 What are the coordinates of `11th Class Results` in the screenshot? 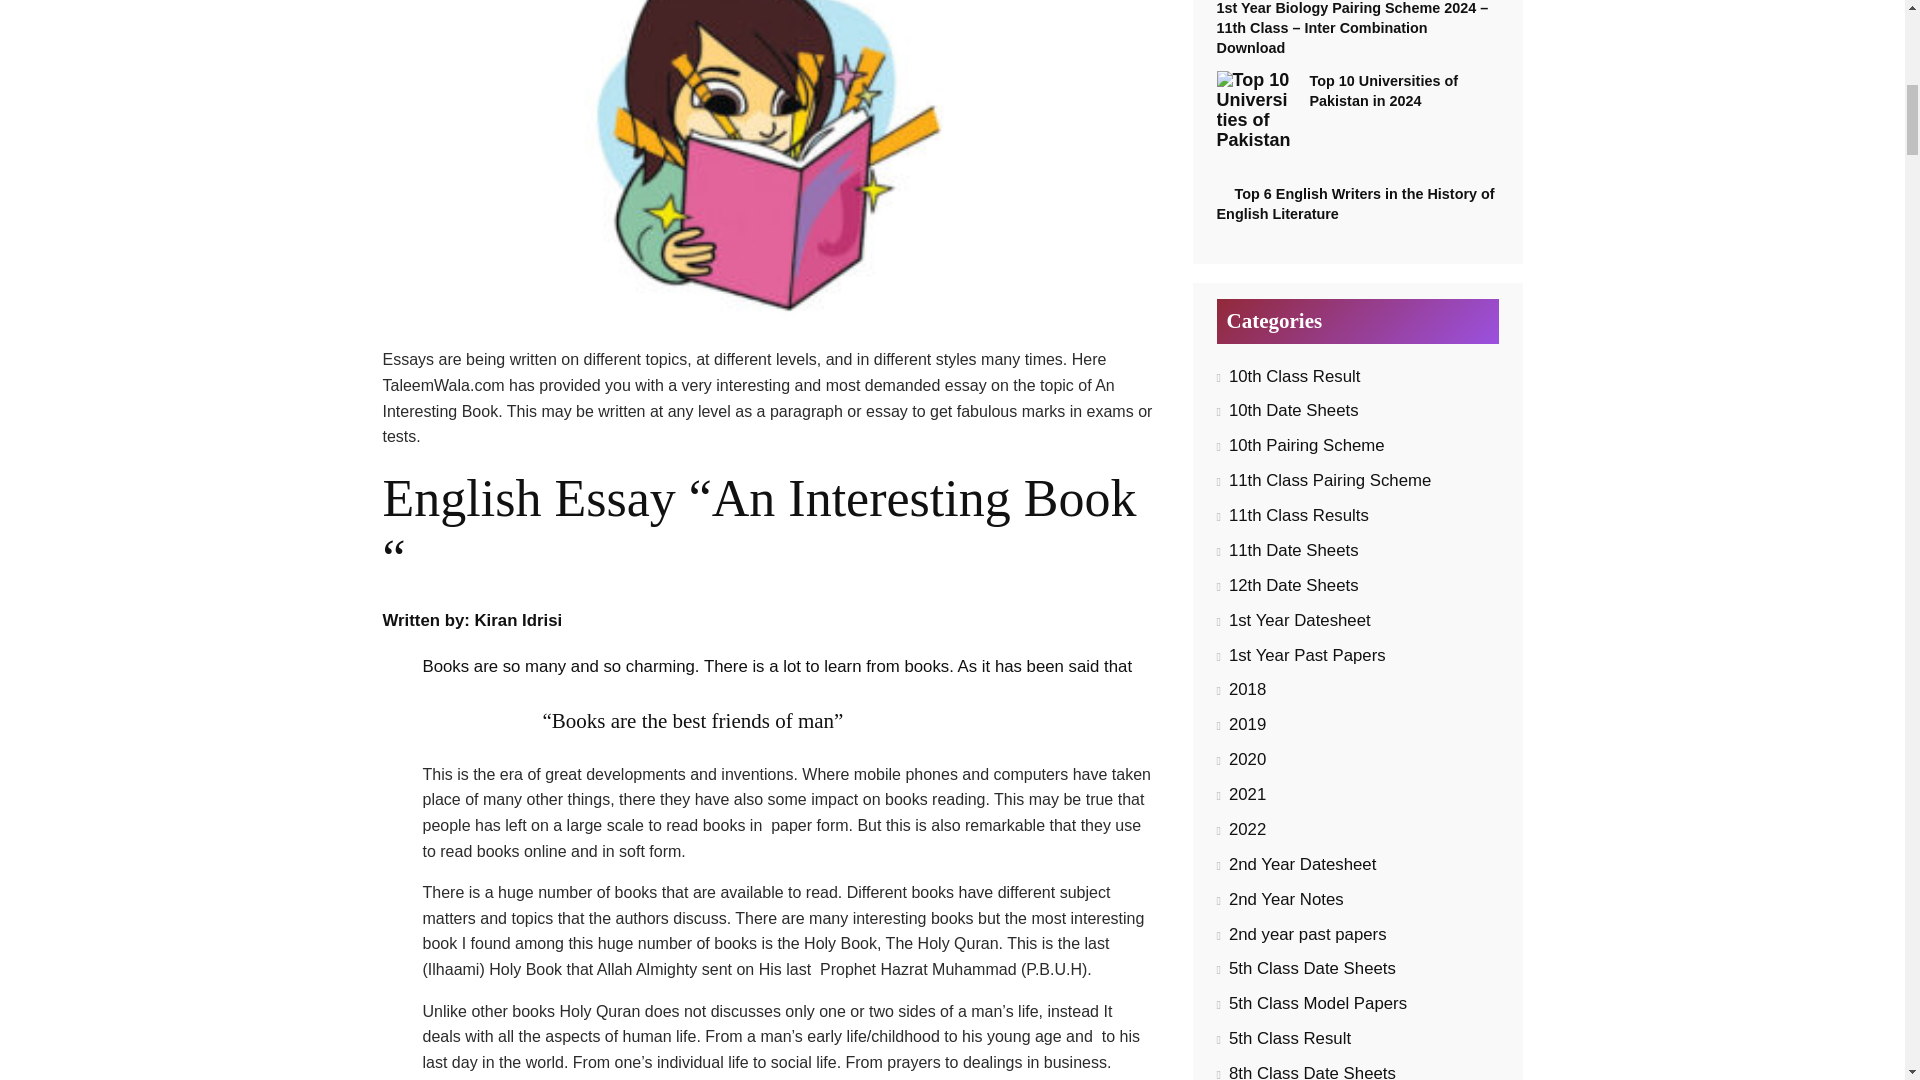 It's located at (1298, 515).